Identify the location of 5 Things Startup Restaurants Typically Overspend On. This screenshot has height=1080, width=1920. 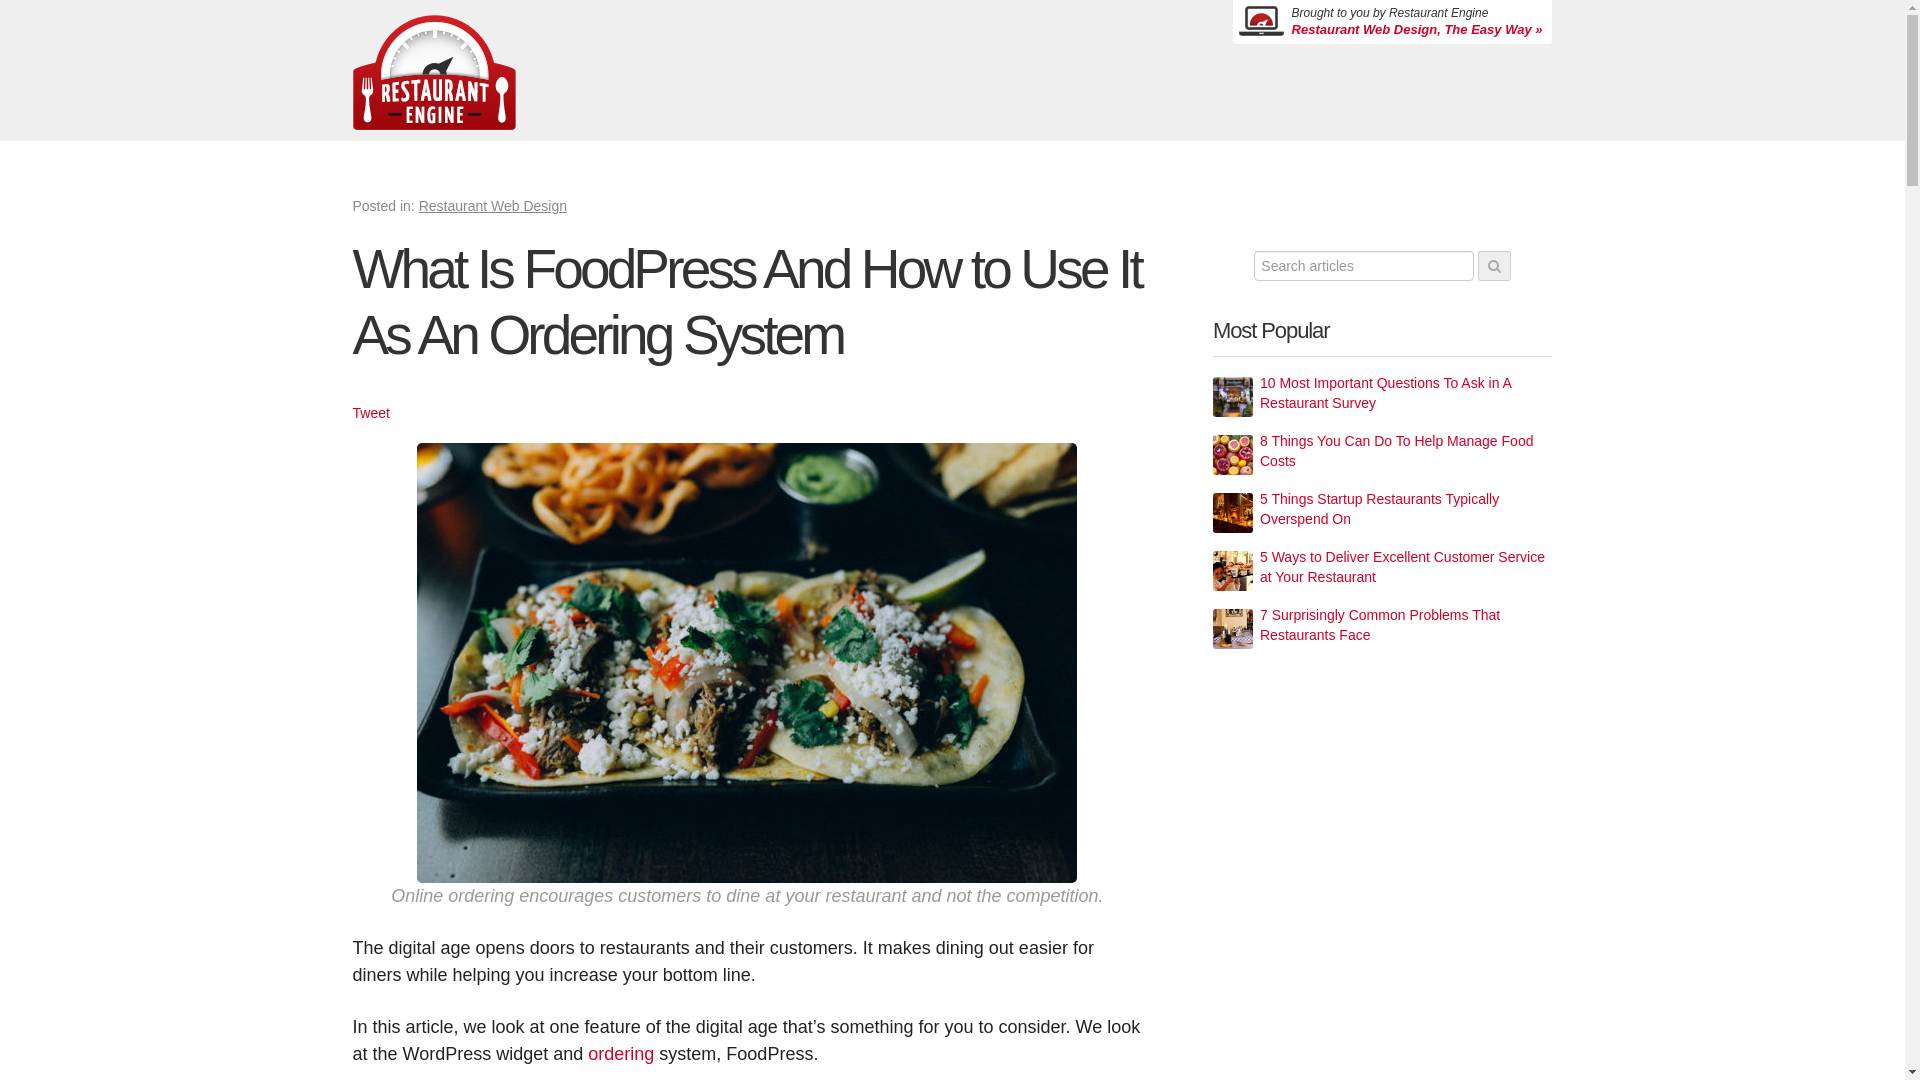
(1405, 510).